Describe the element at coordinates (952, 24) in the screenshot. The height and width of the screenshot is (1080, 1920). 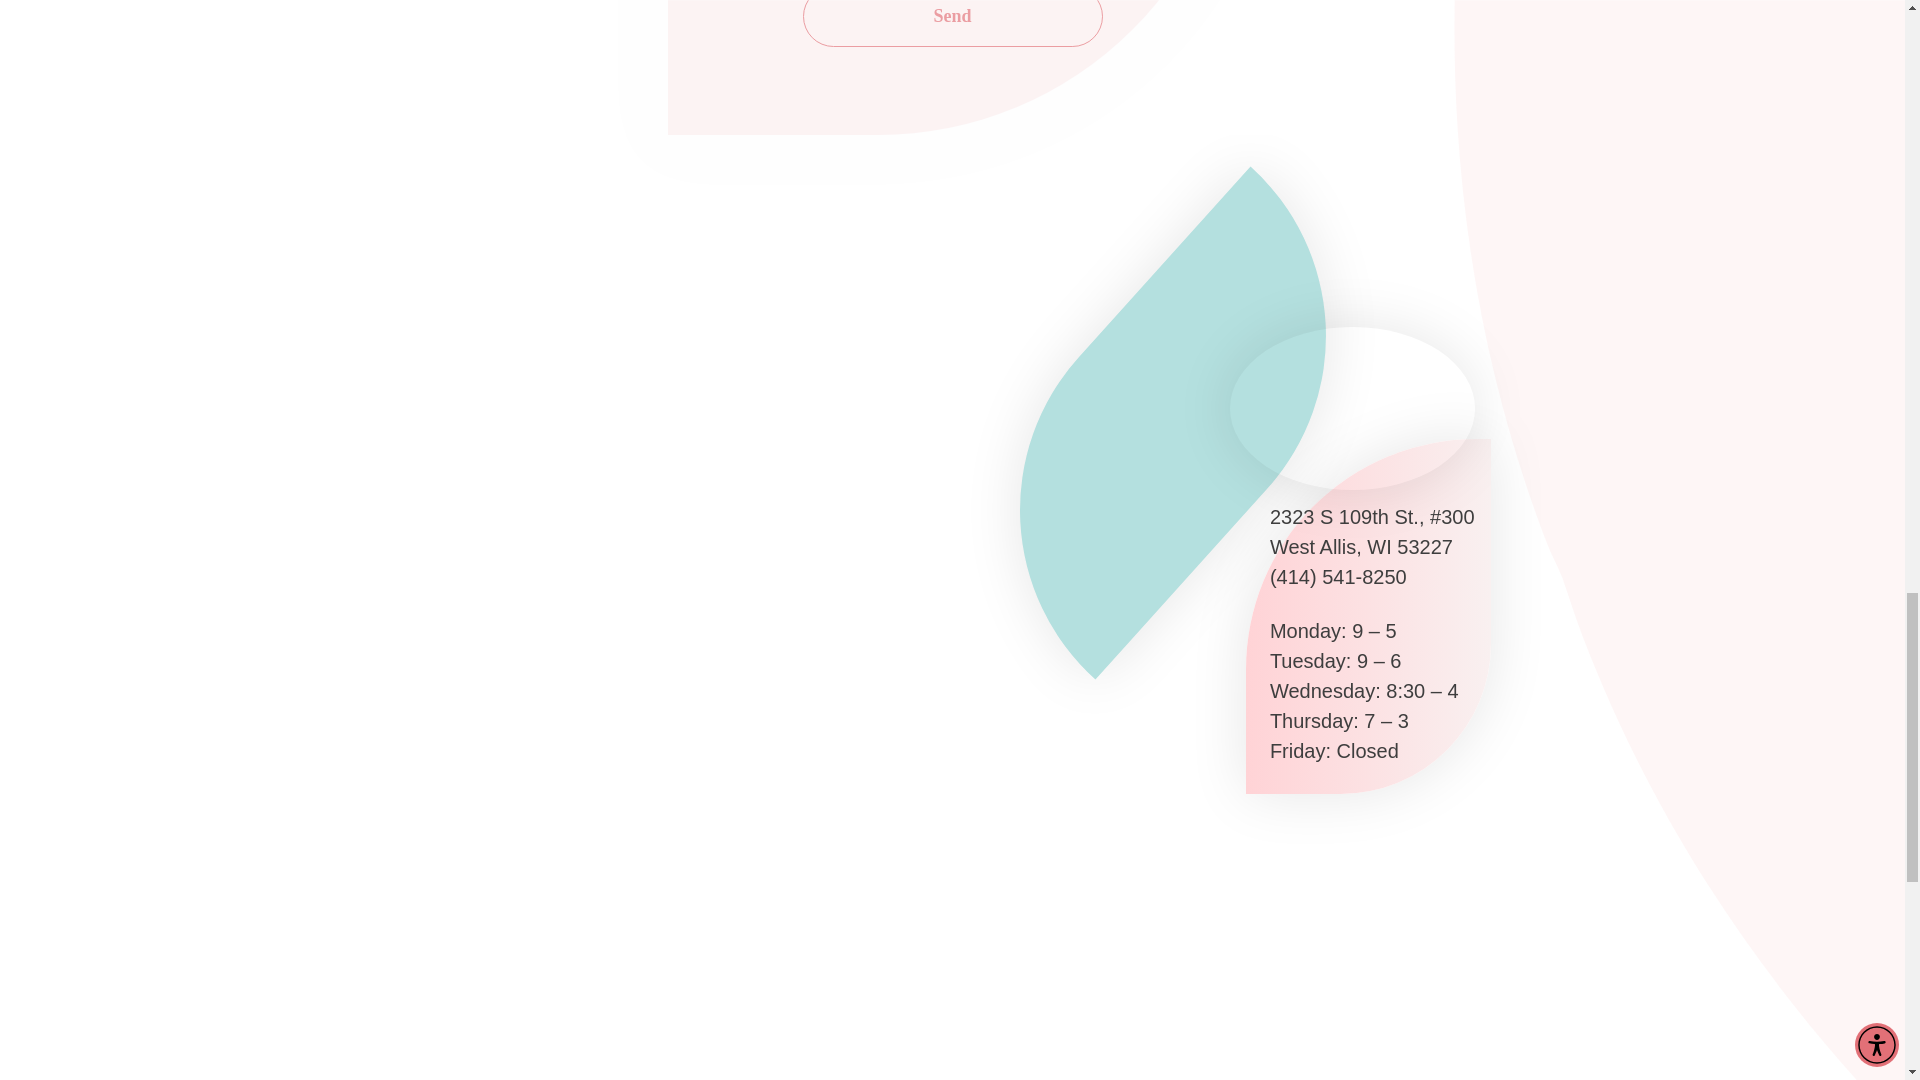
I see `Send` at that location.